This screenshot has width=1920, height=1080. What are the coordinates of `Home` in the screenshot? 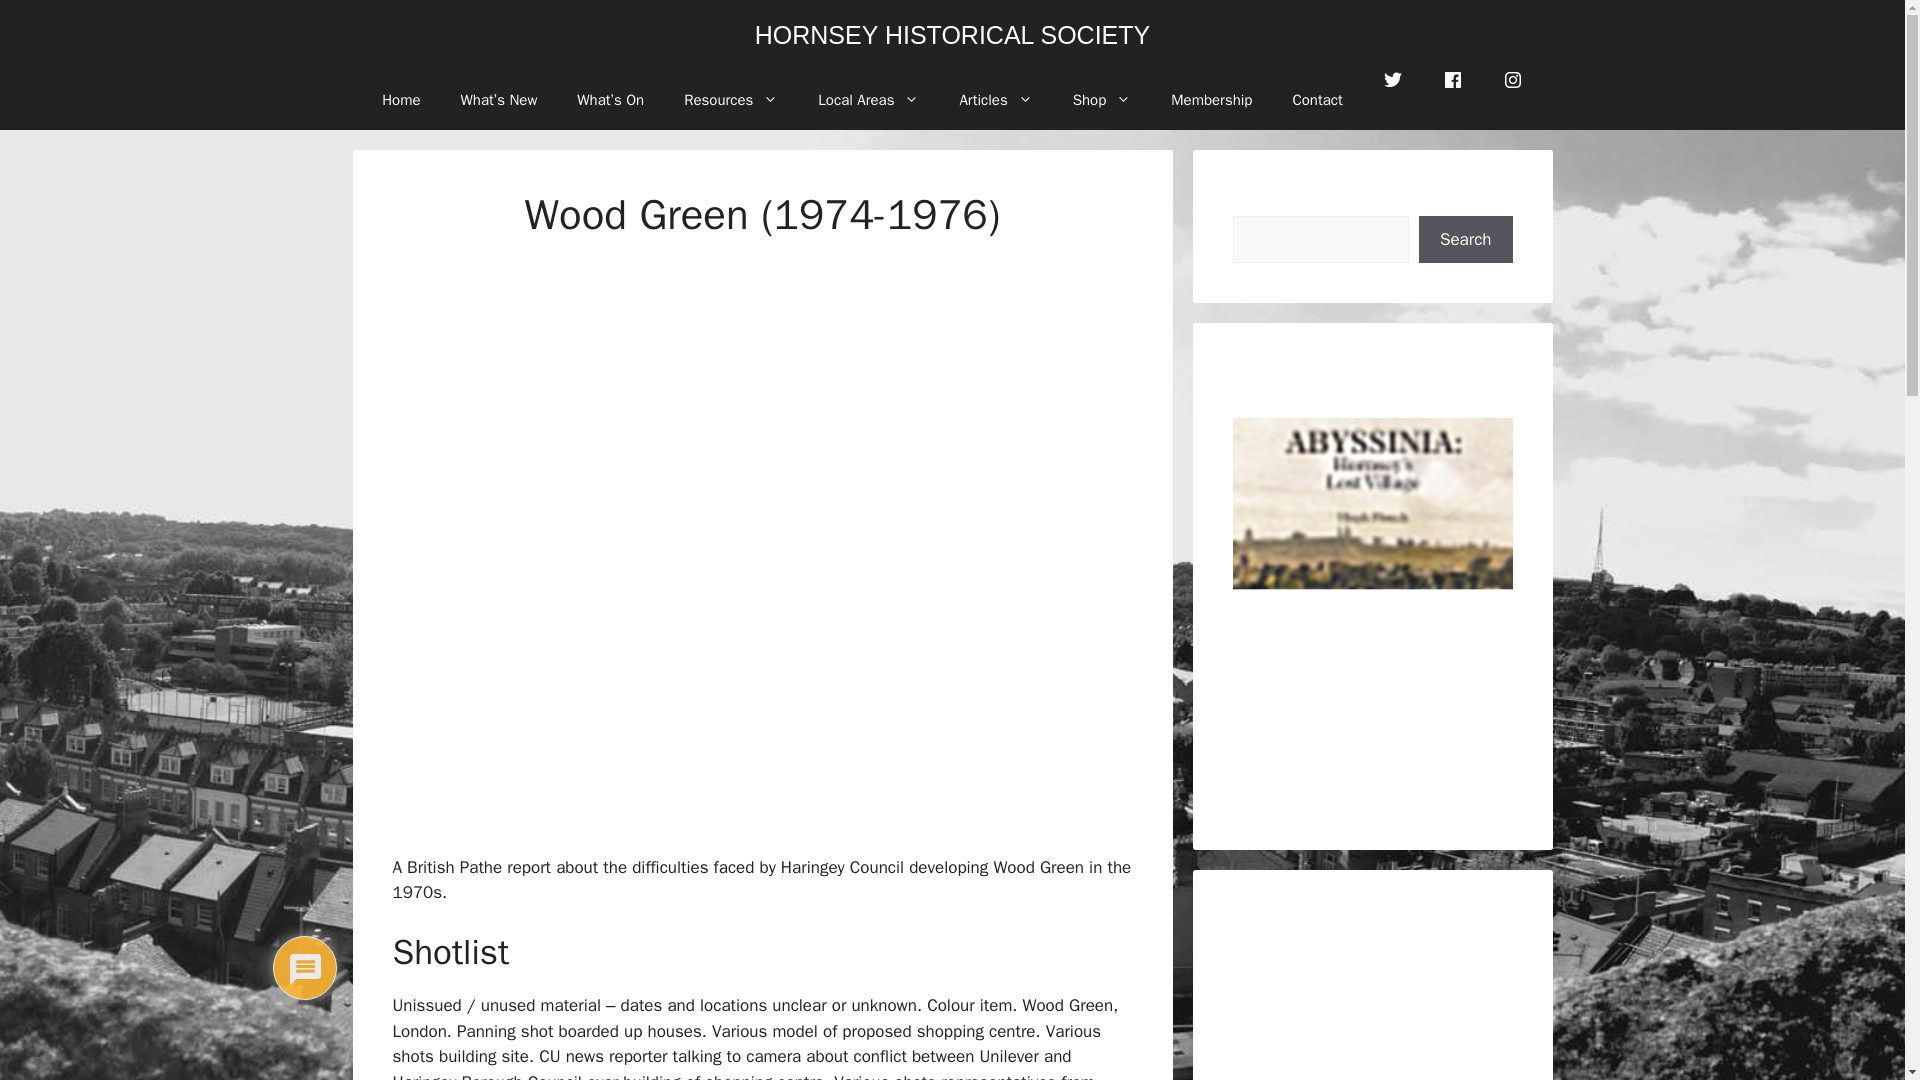 It's located at (400, 100).